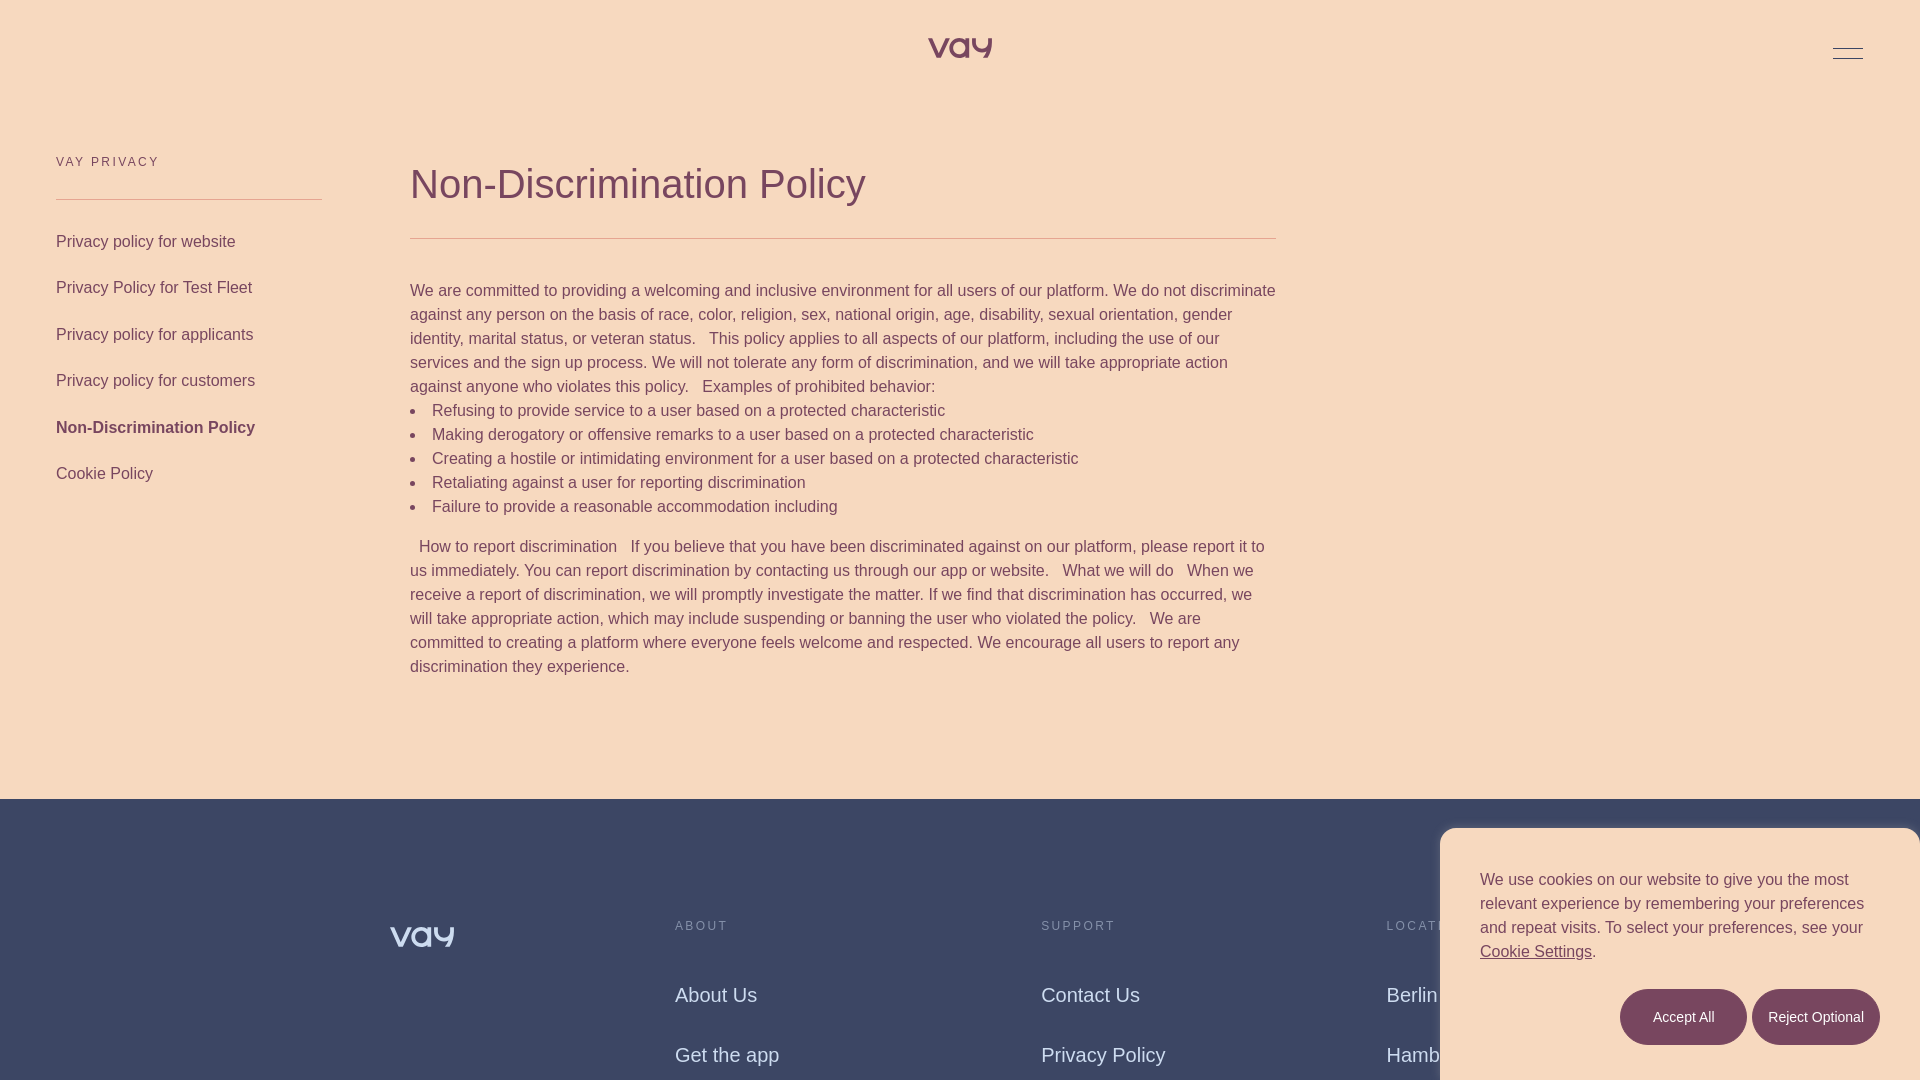 The width and height of the screenshot is (1920, 1080). Describe the element at coordinates (153, 288) in the screenshot. I see `Privacy Policy for Test Fleet` at that location.